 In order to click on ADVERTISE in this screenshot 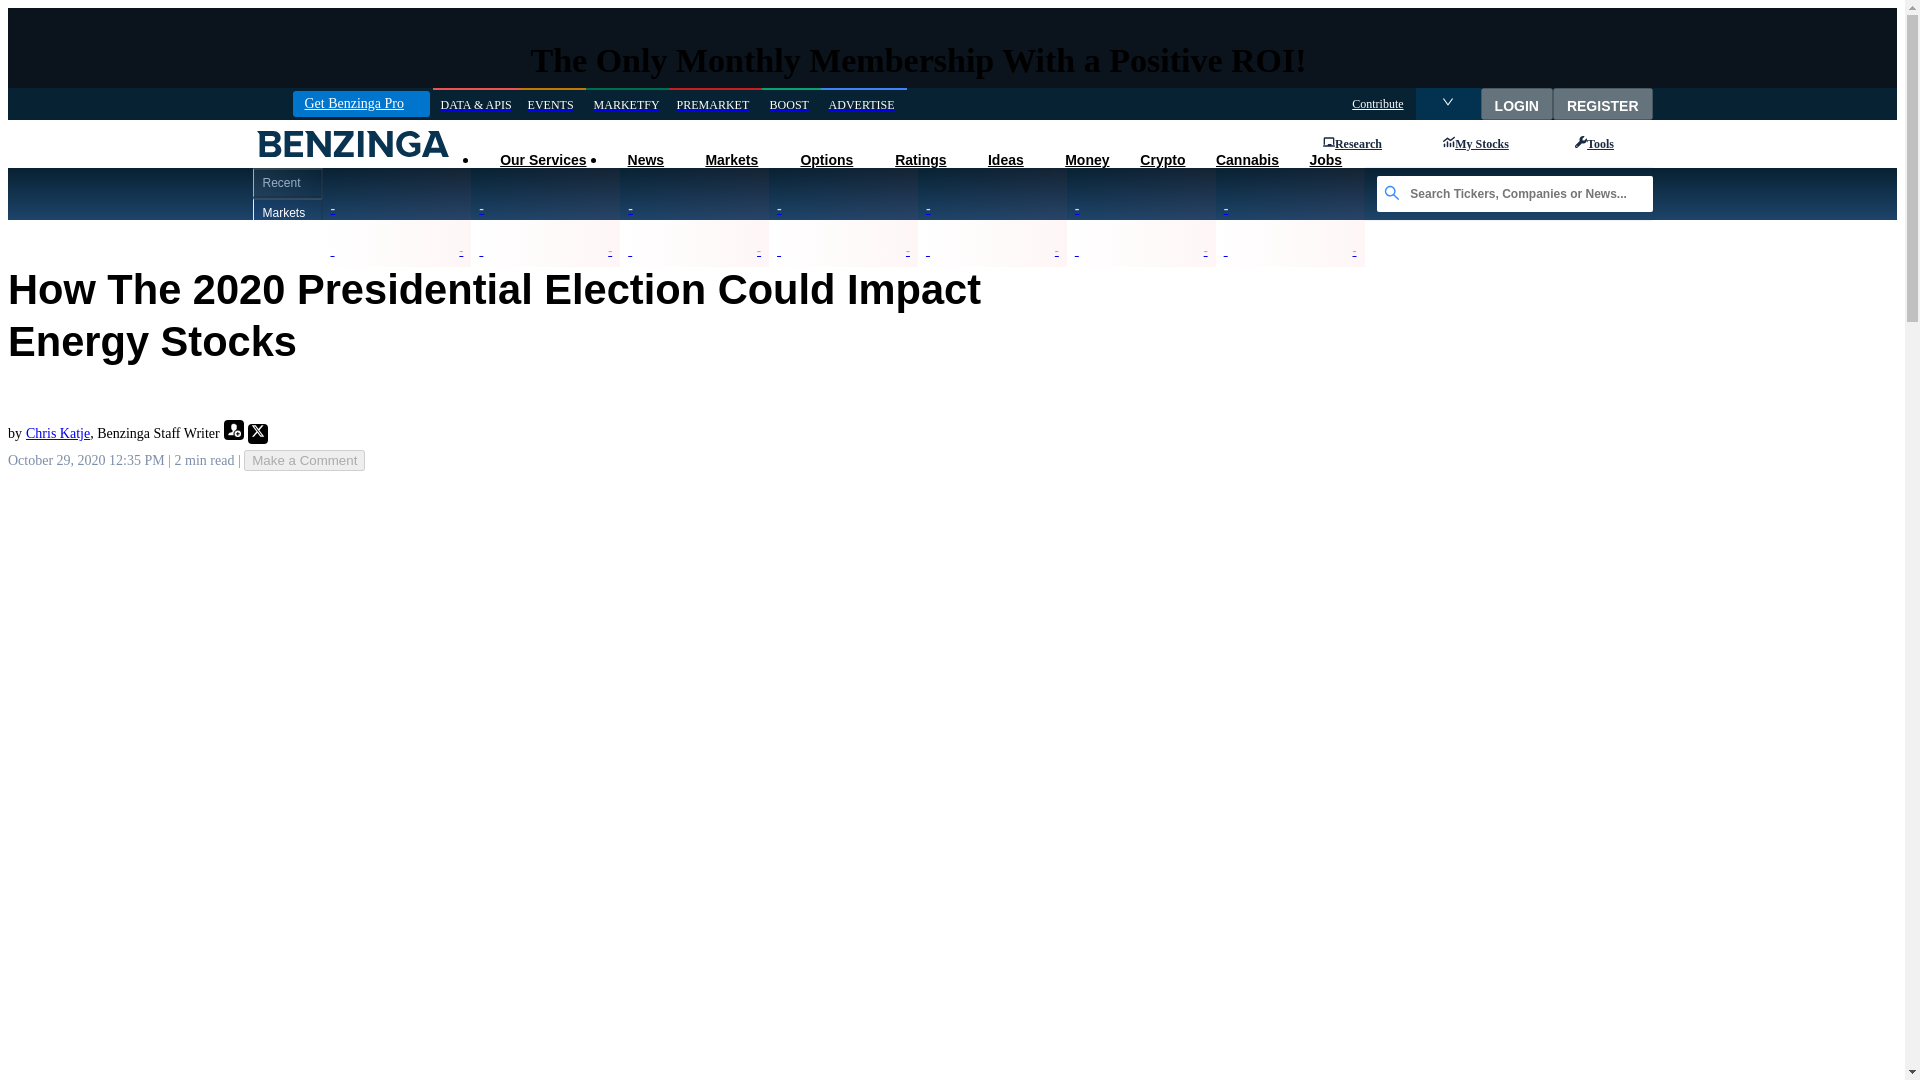, I will do `click(864, 104)`.